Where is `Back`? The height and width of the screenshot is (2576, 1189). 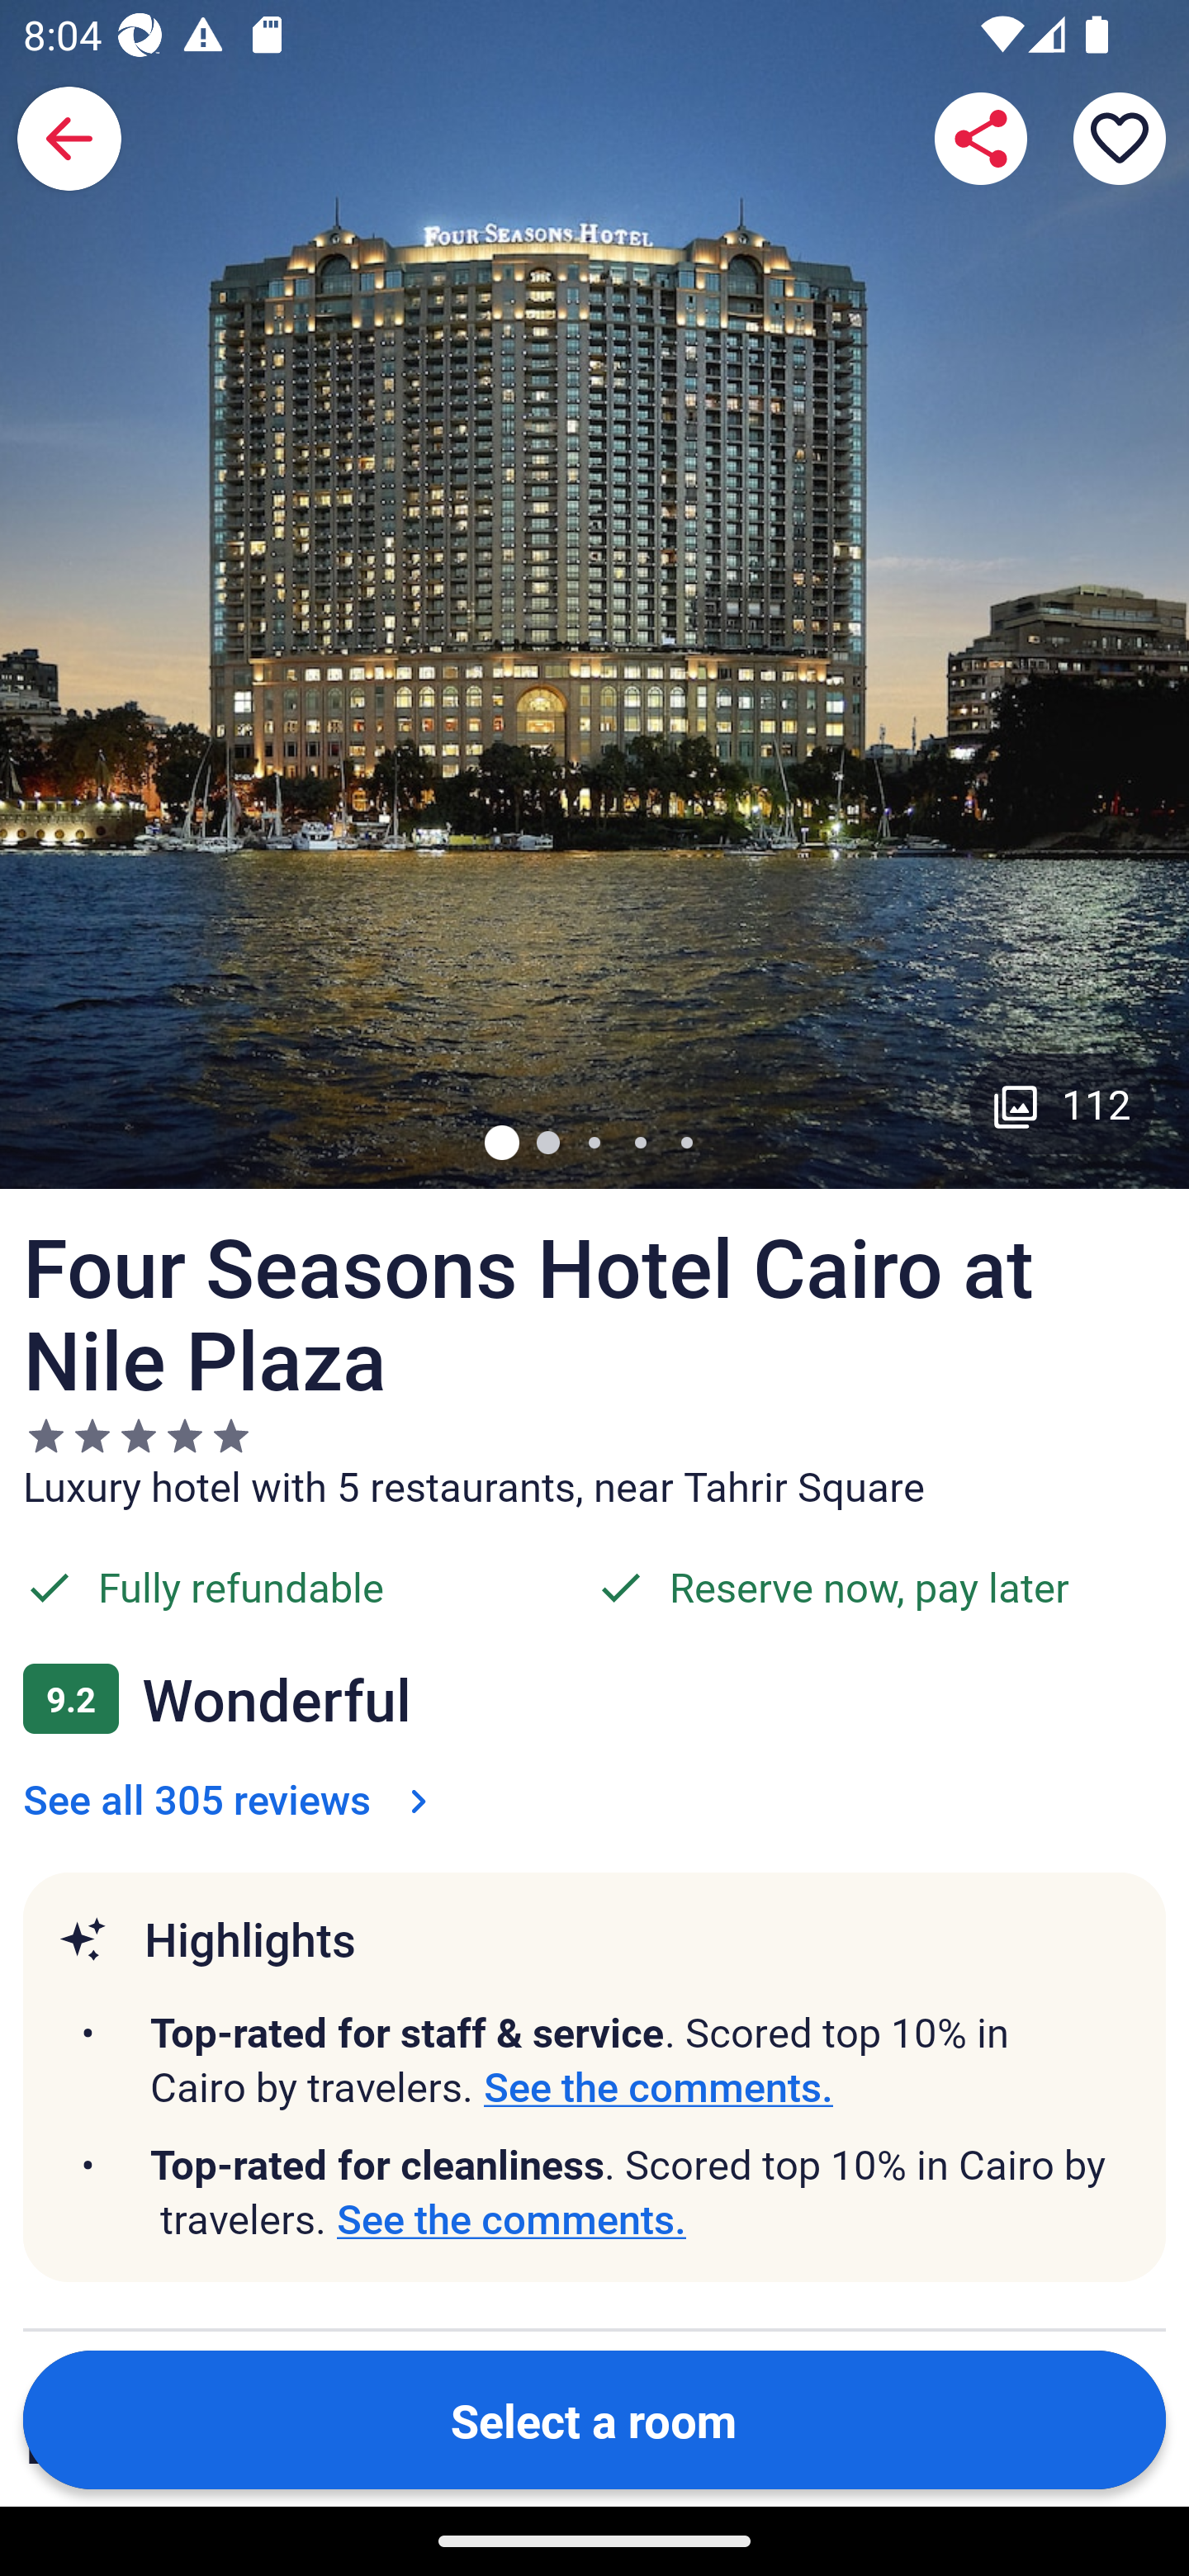 Back is located at coordinates (69, 139).